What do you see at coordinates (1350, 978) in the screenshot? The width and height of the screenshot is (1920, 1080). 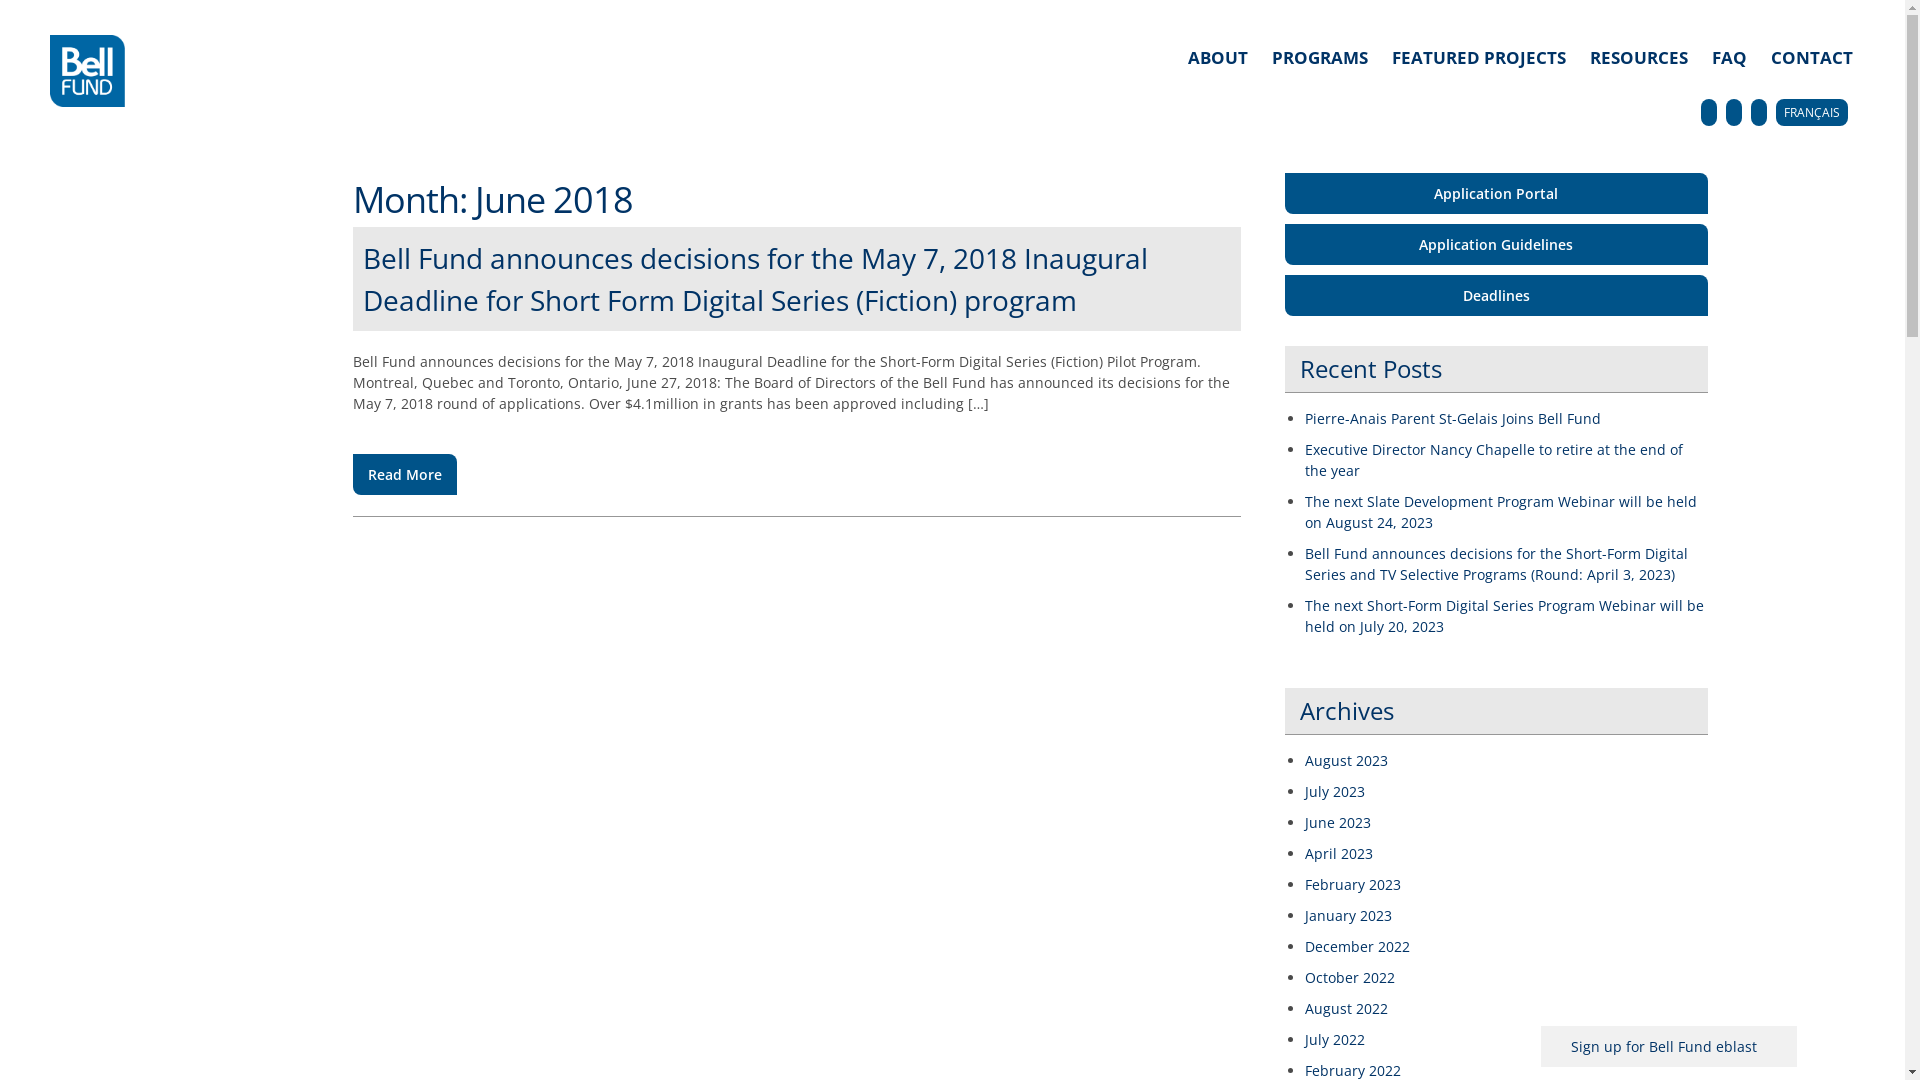 I see `October 2022` at bounding box center [1350, 978].